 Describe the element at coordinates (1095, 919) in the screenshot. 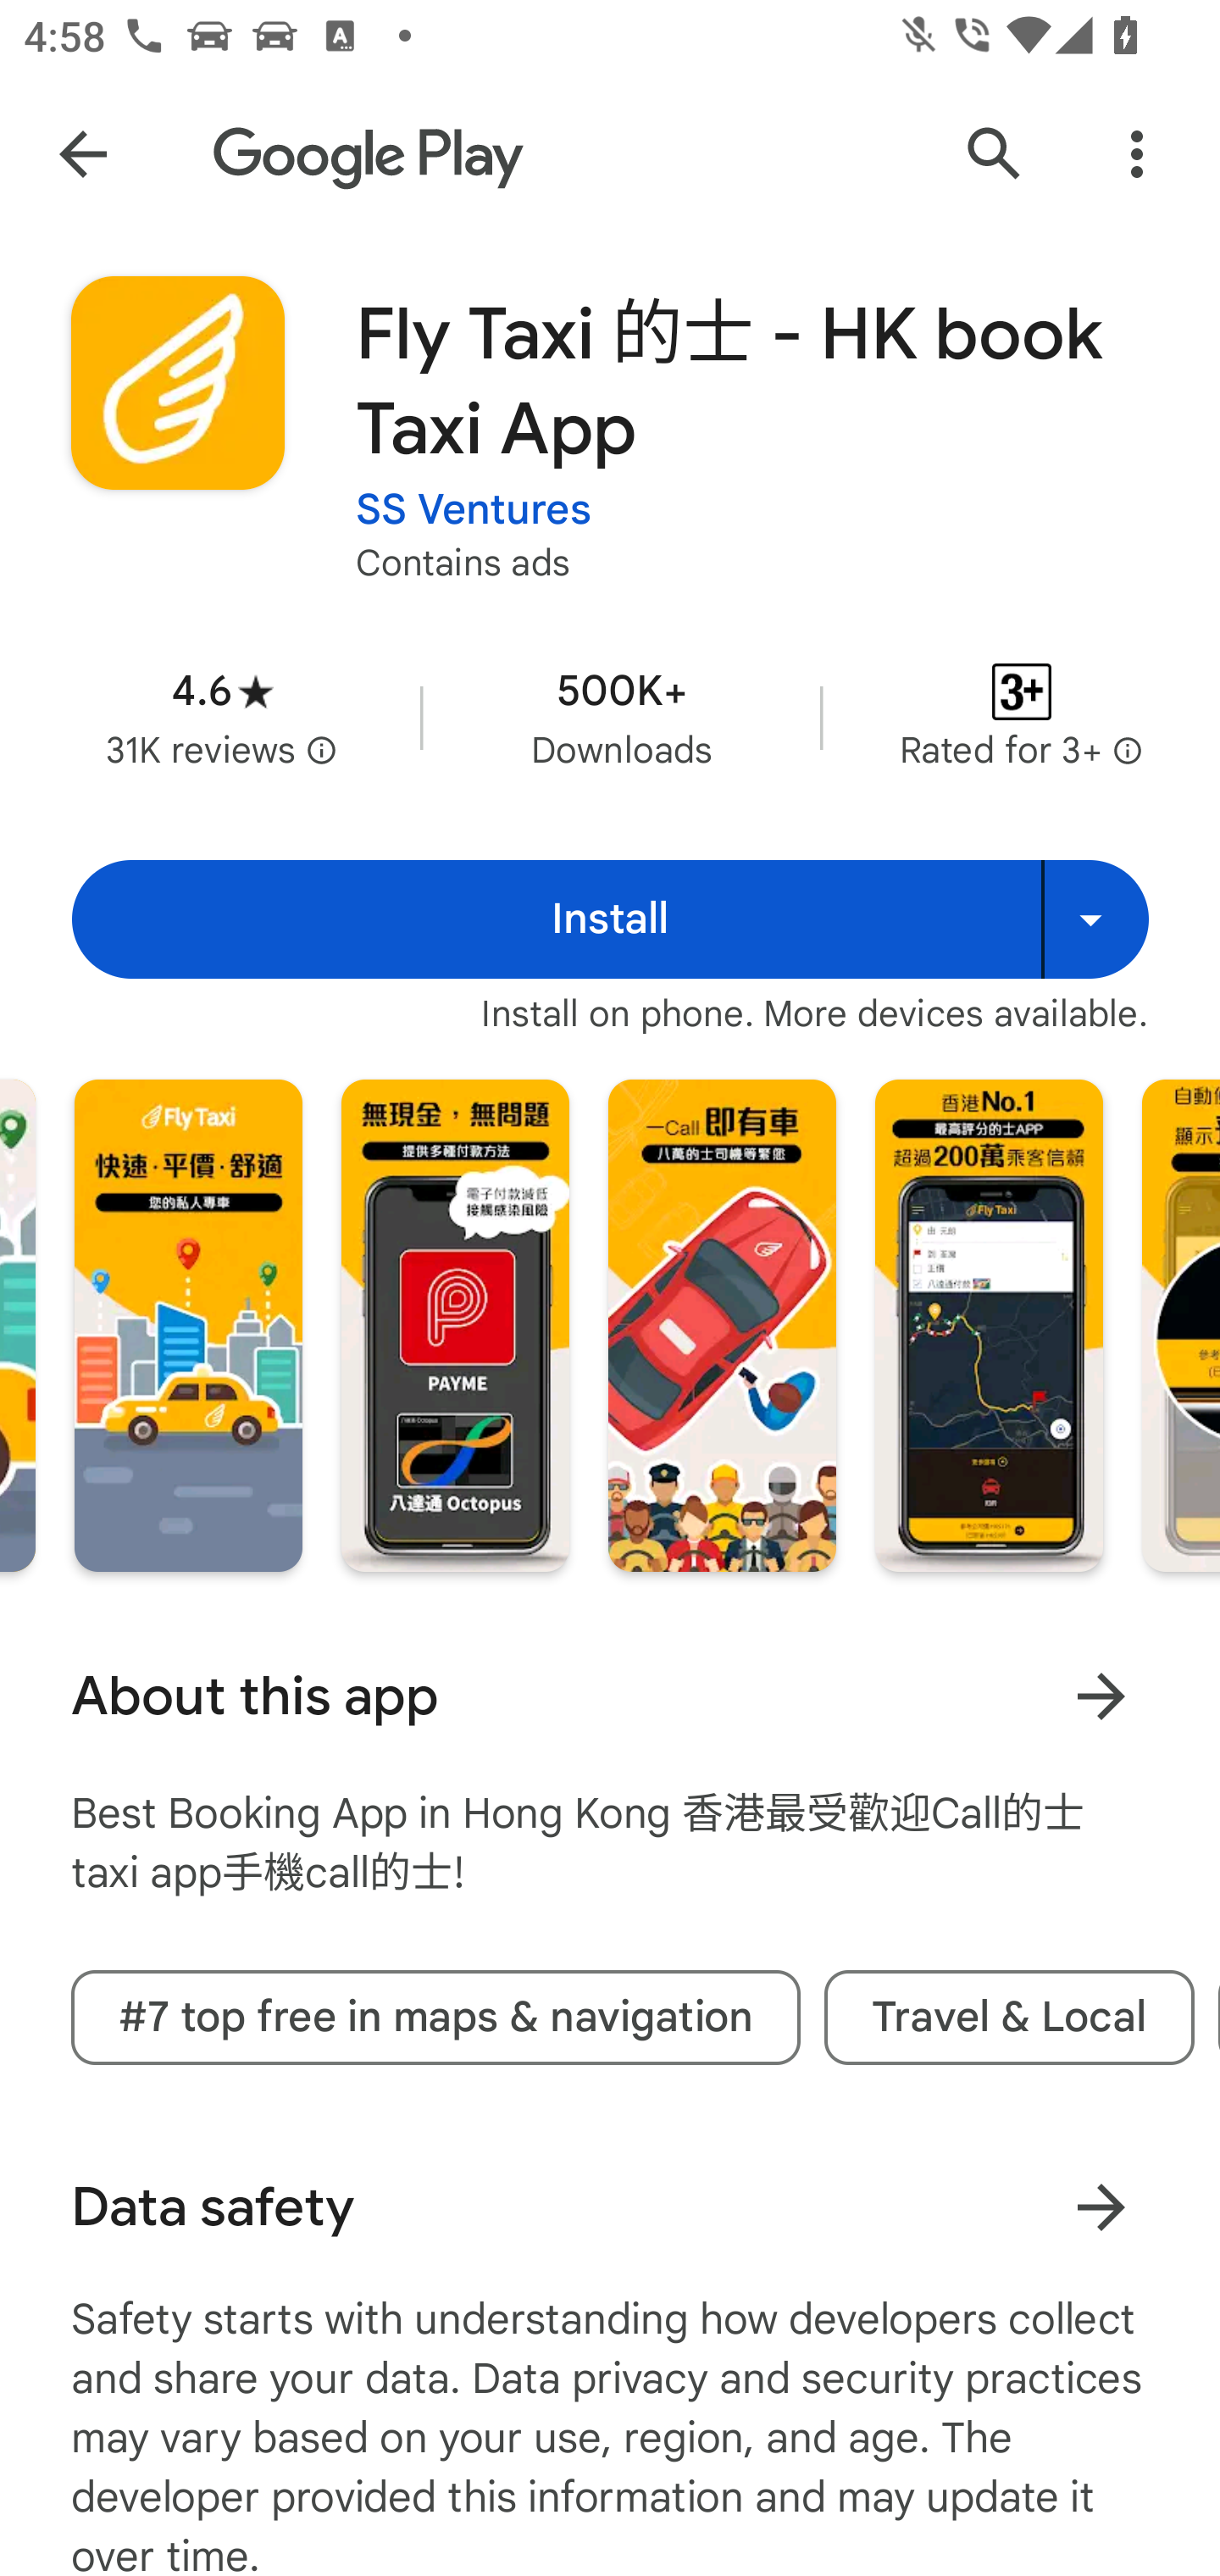

I see `Install on more devices` at that location.